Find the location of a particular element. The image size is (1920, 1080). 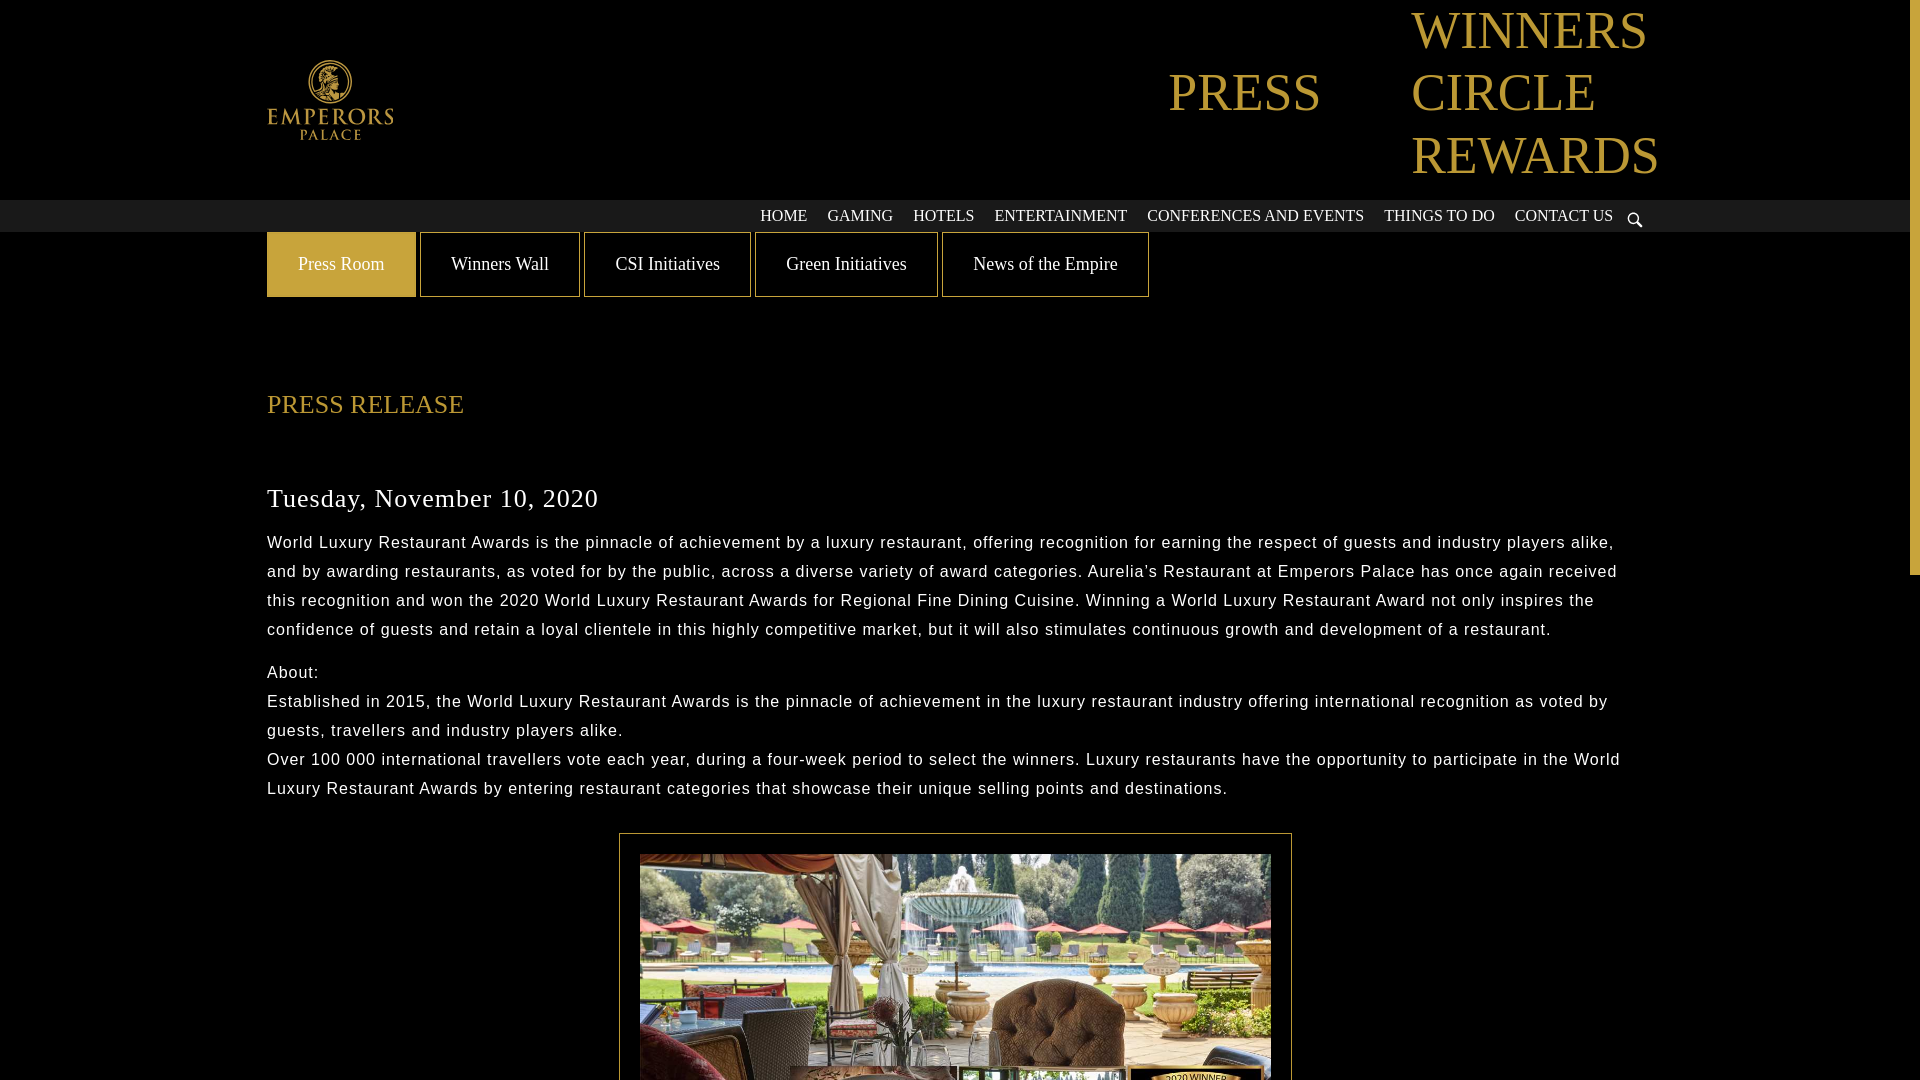

HOTELS is located at coordinates (942, 216).